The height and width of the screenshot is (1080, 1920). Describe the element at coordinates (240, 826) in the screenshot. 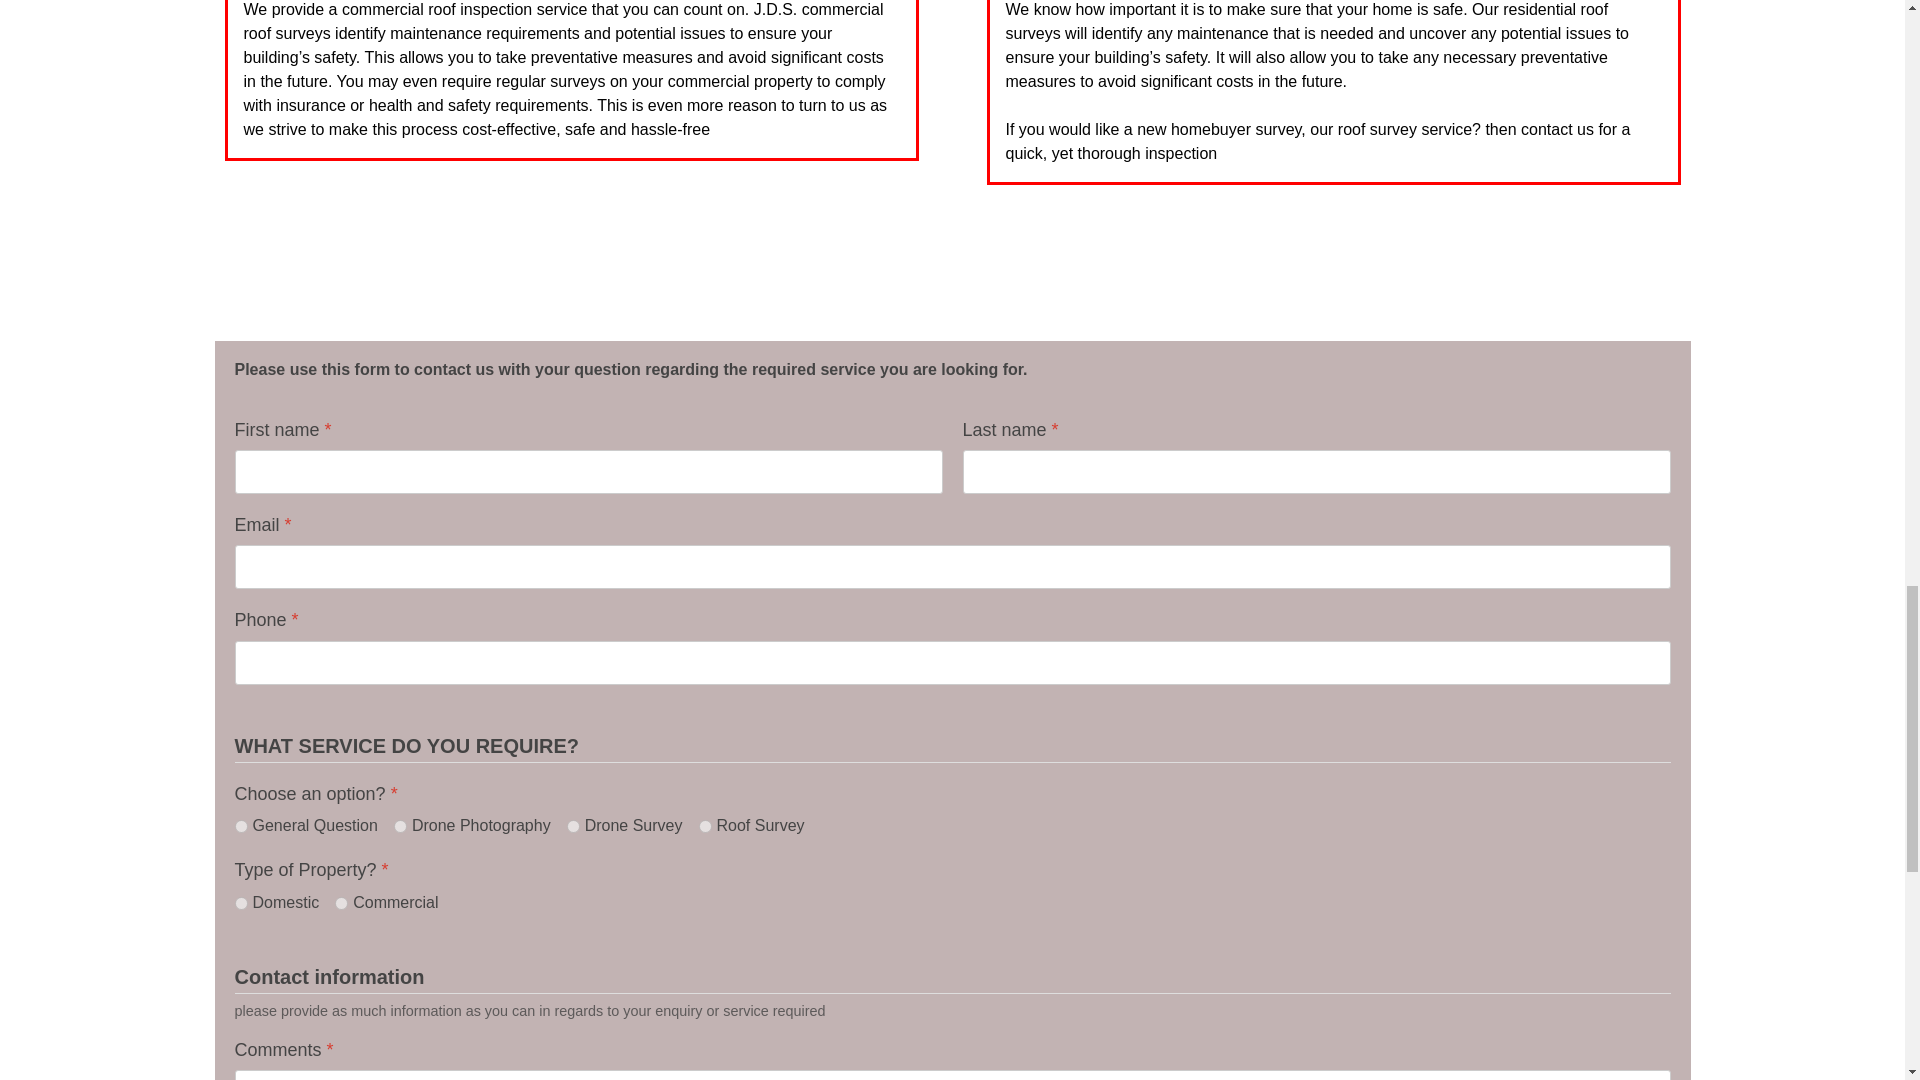

I see `General Question` at that location.